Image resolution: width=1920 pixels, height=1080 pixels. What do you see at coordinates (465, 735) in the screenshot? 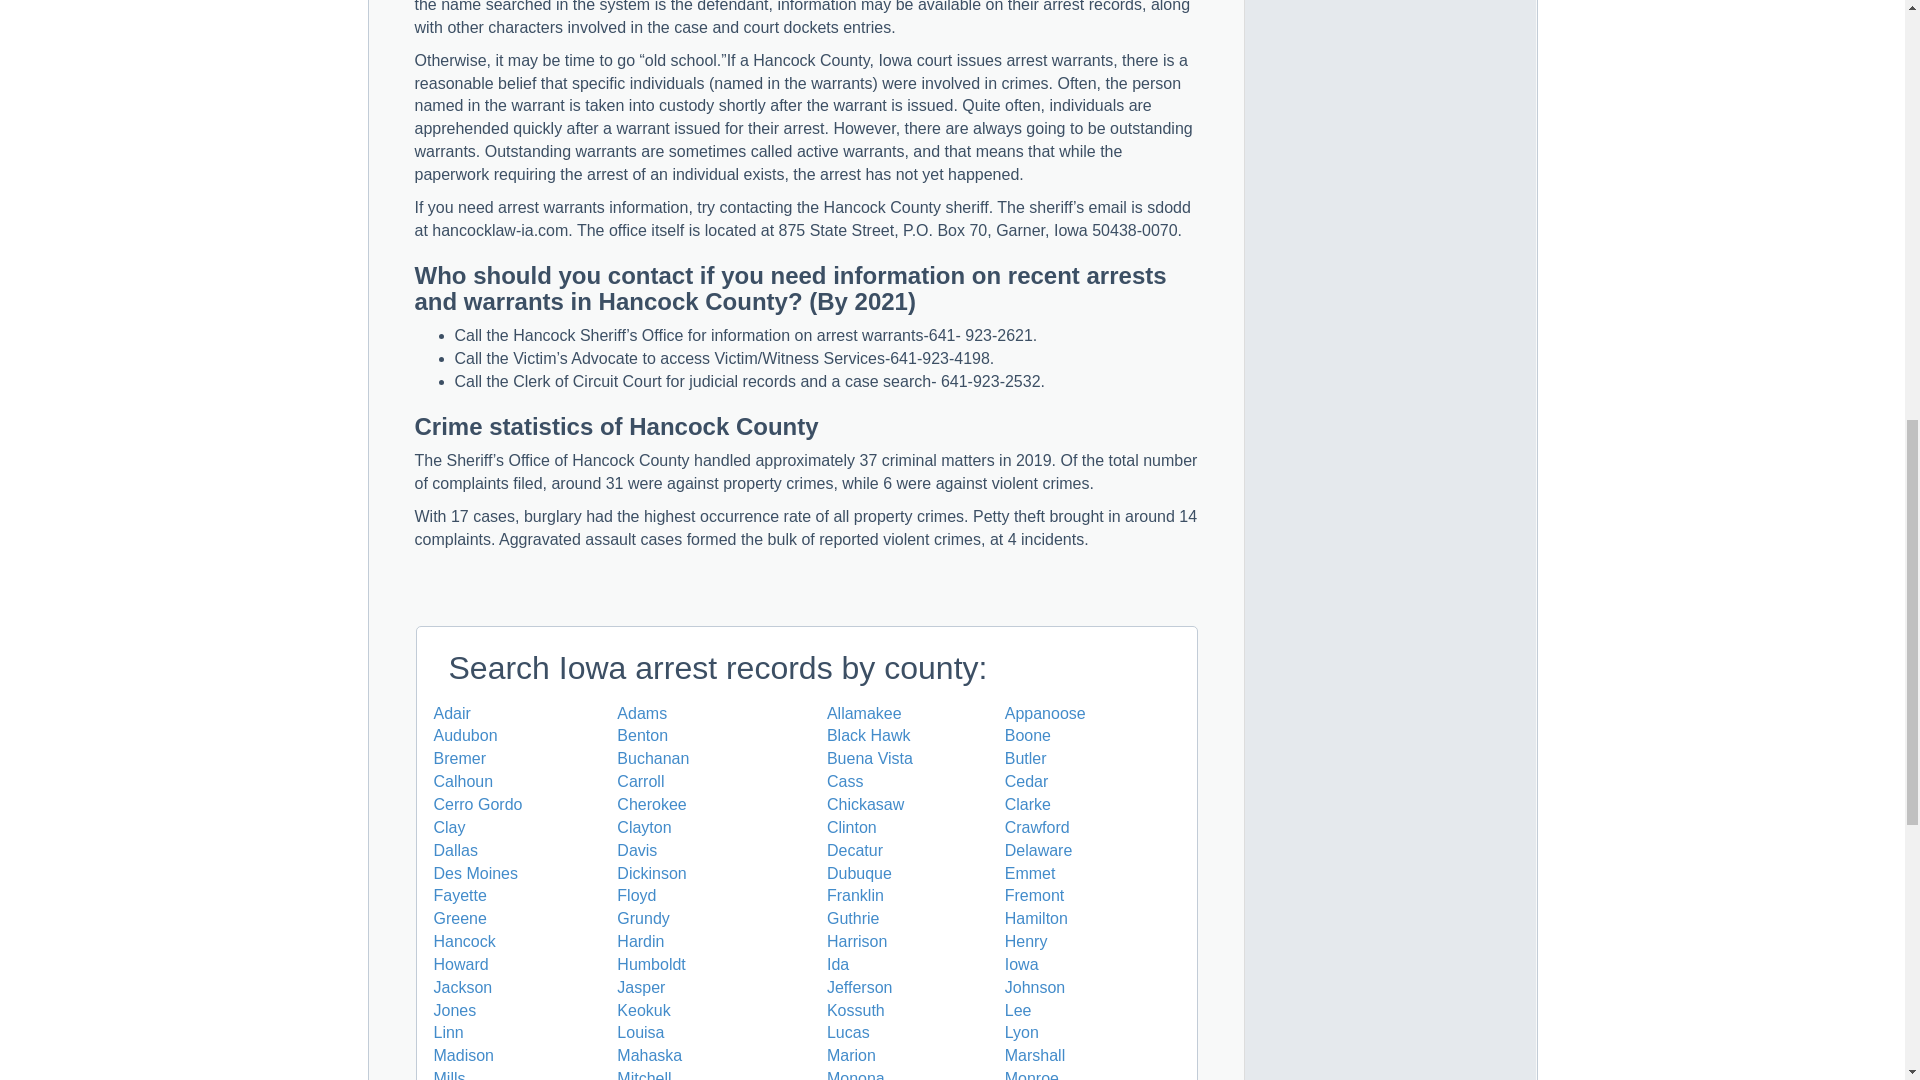
I see `Audubon` at bounding box center [465, 735].